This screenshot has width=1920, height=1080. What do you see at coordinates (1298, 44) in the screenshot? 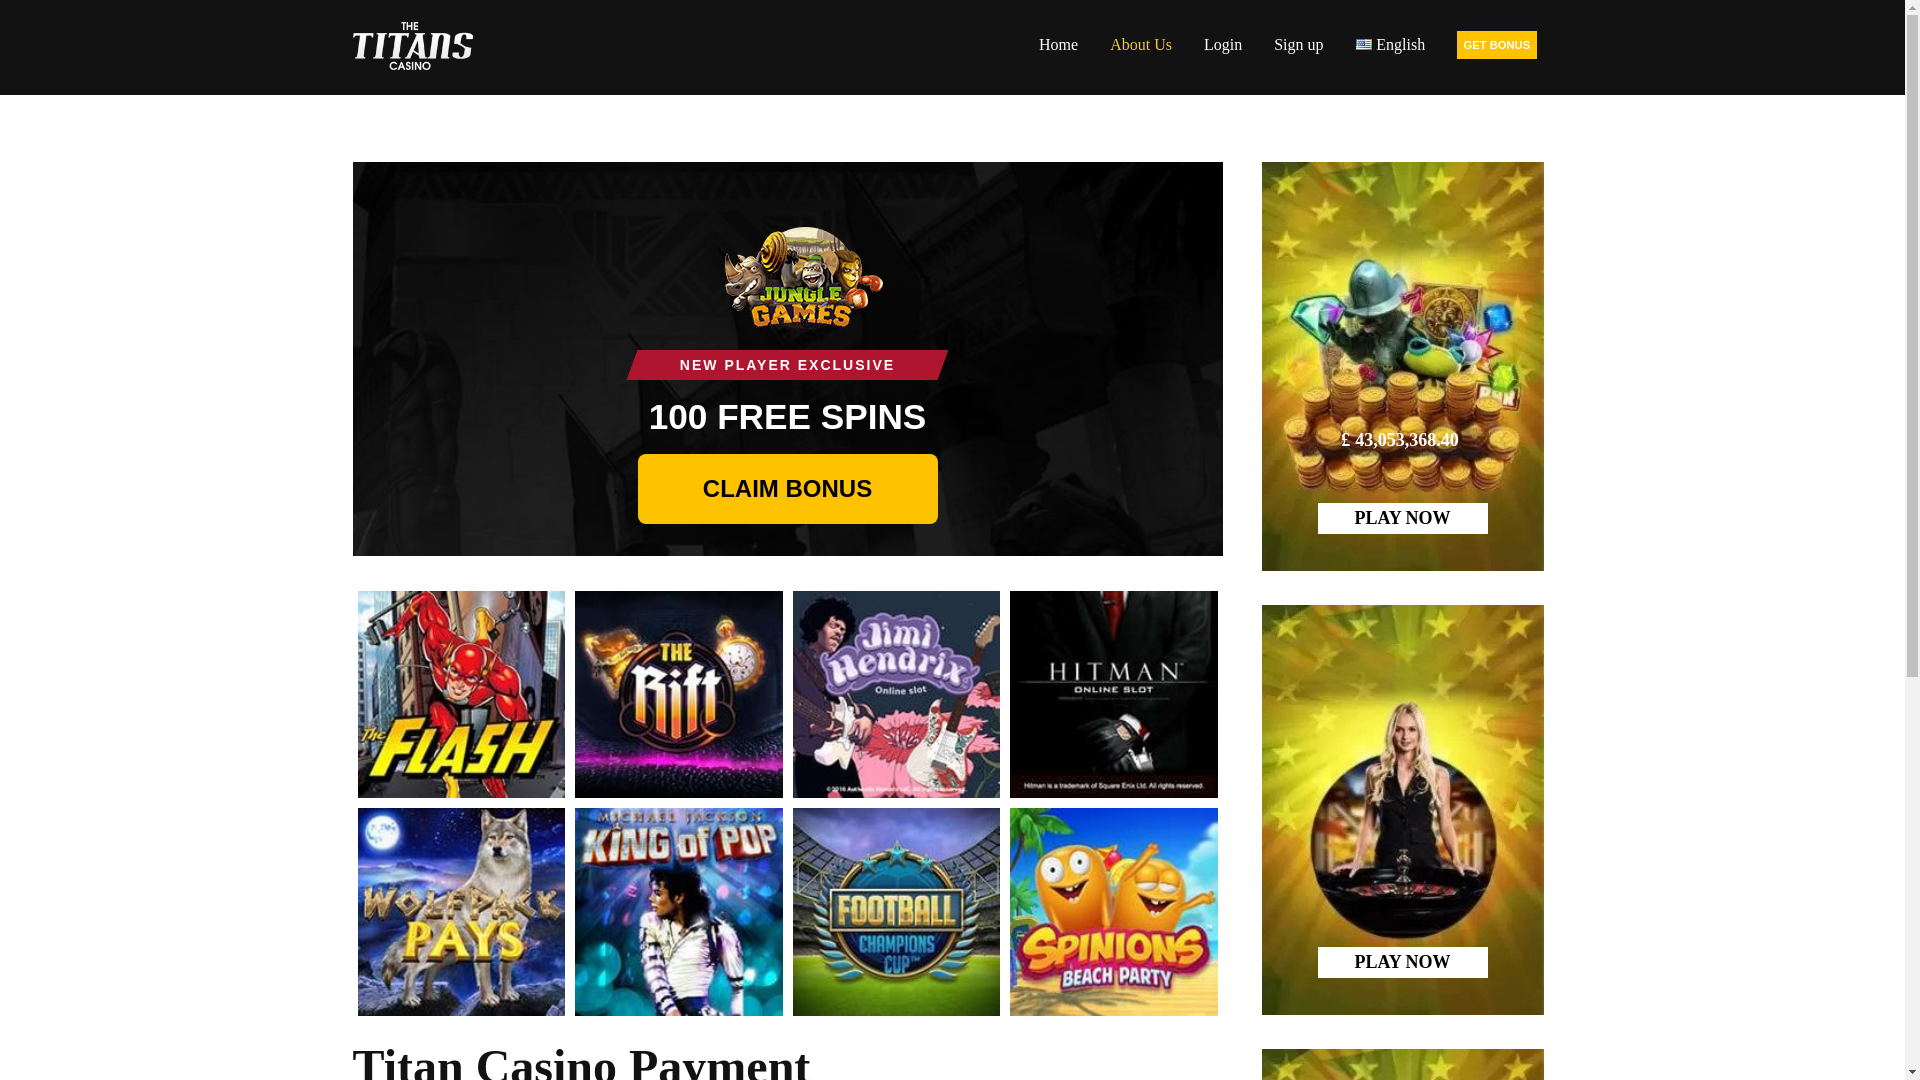
I see `Sign up` at bounding box center [1298, 44].